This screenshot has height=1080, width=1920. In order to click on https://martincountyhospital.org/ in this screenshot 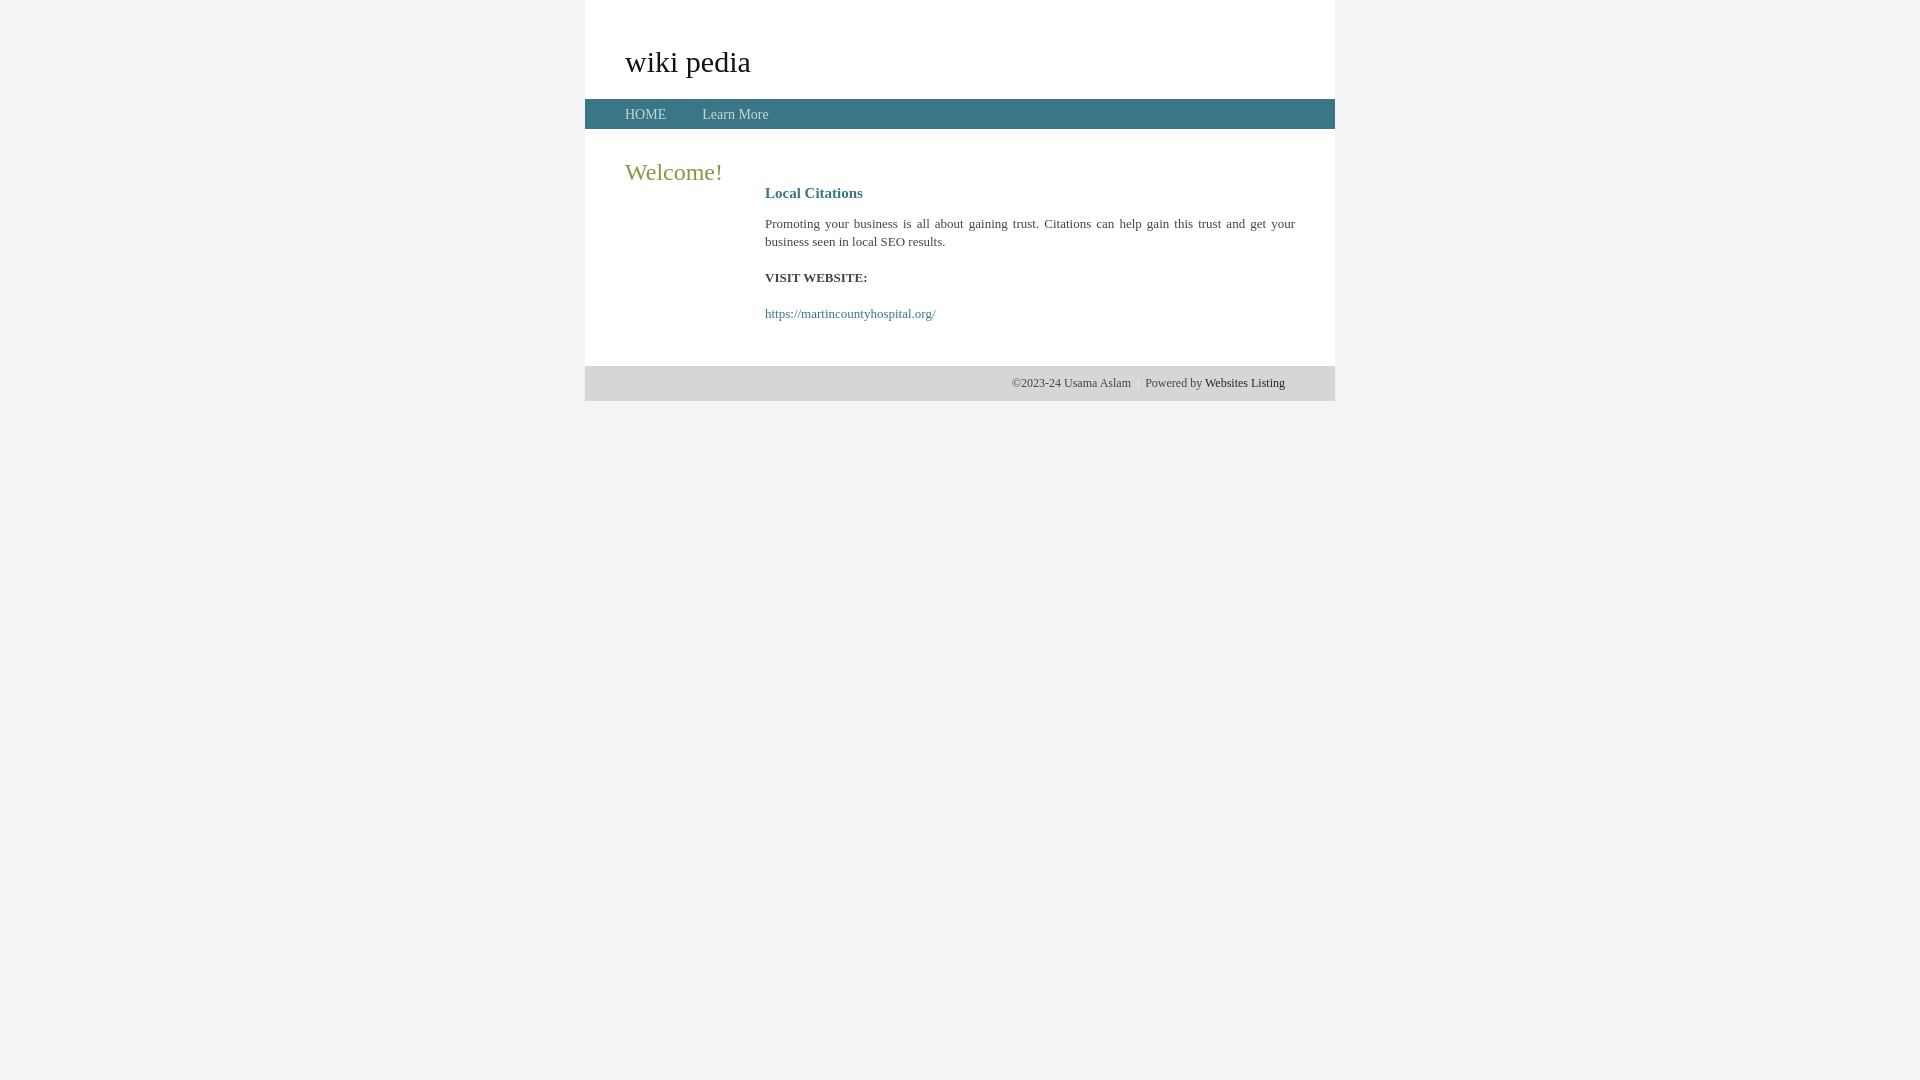, I will do `click(850, 314)`.